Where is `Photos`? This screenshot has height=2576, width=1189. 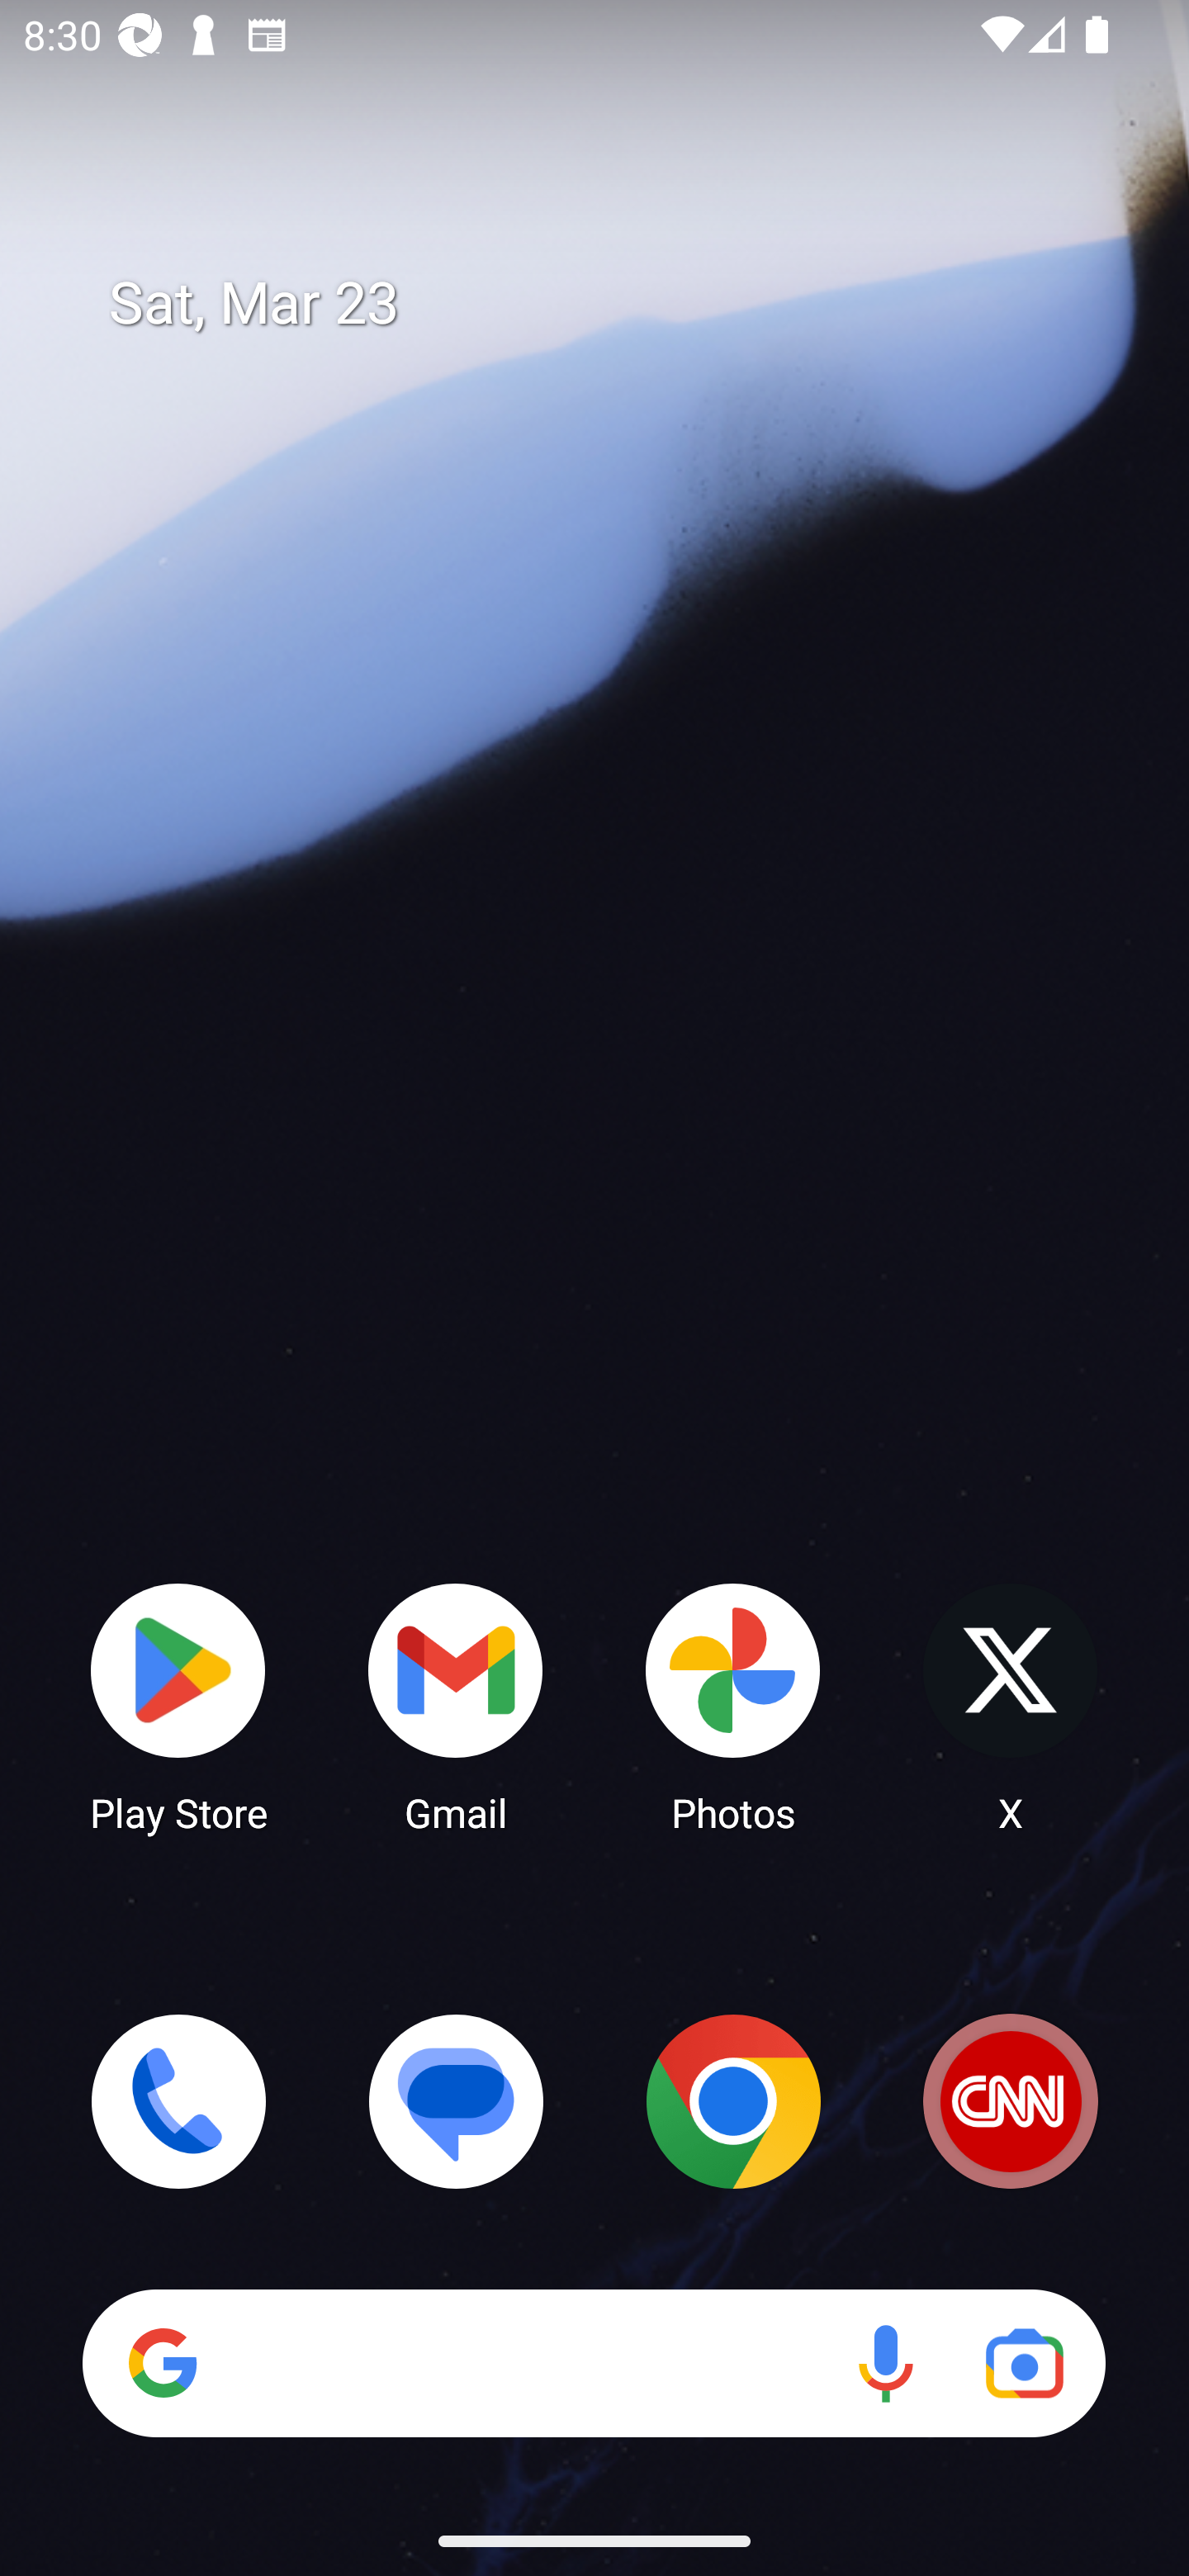 Photos is located at coordinates (733, 1706).